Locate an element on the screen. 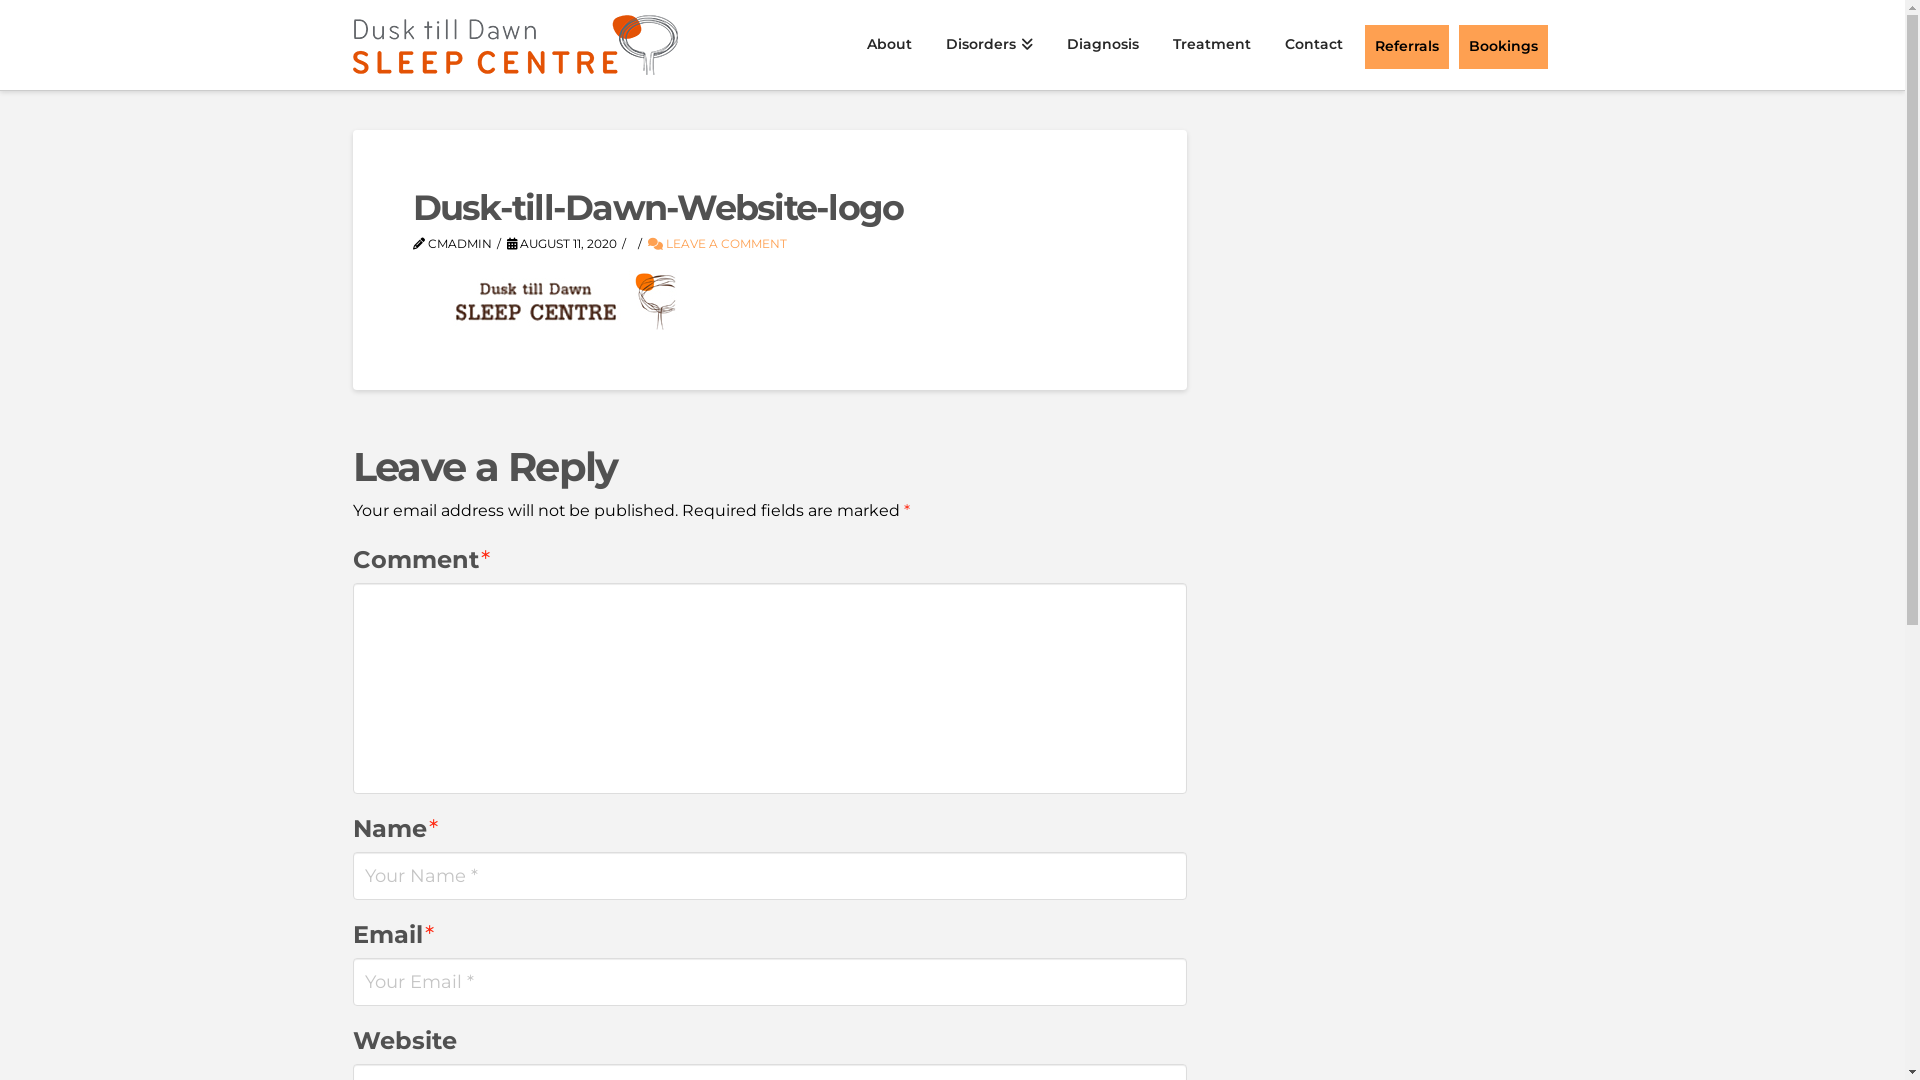 The height and width of the screenshot is (1080, 1920). About is located at coordinates (890, 45).